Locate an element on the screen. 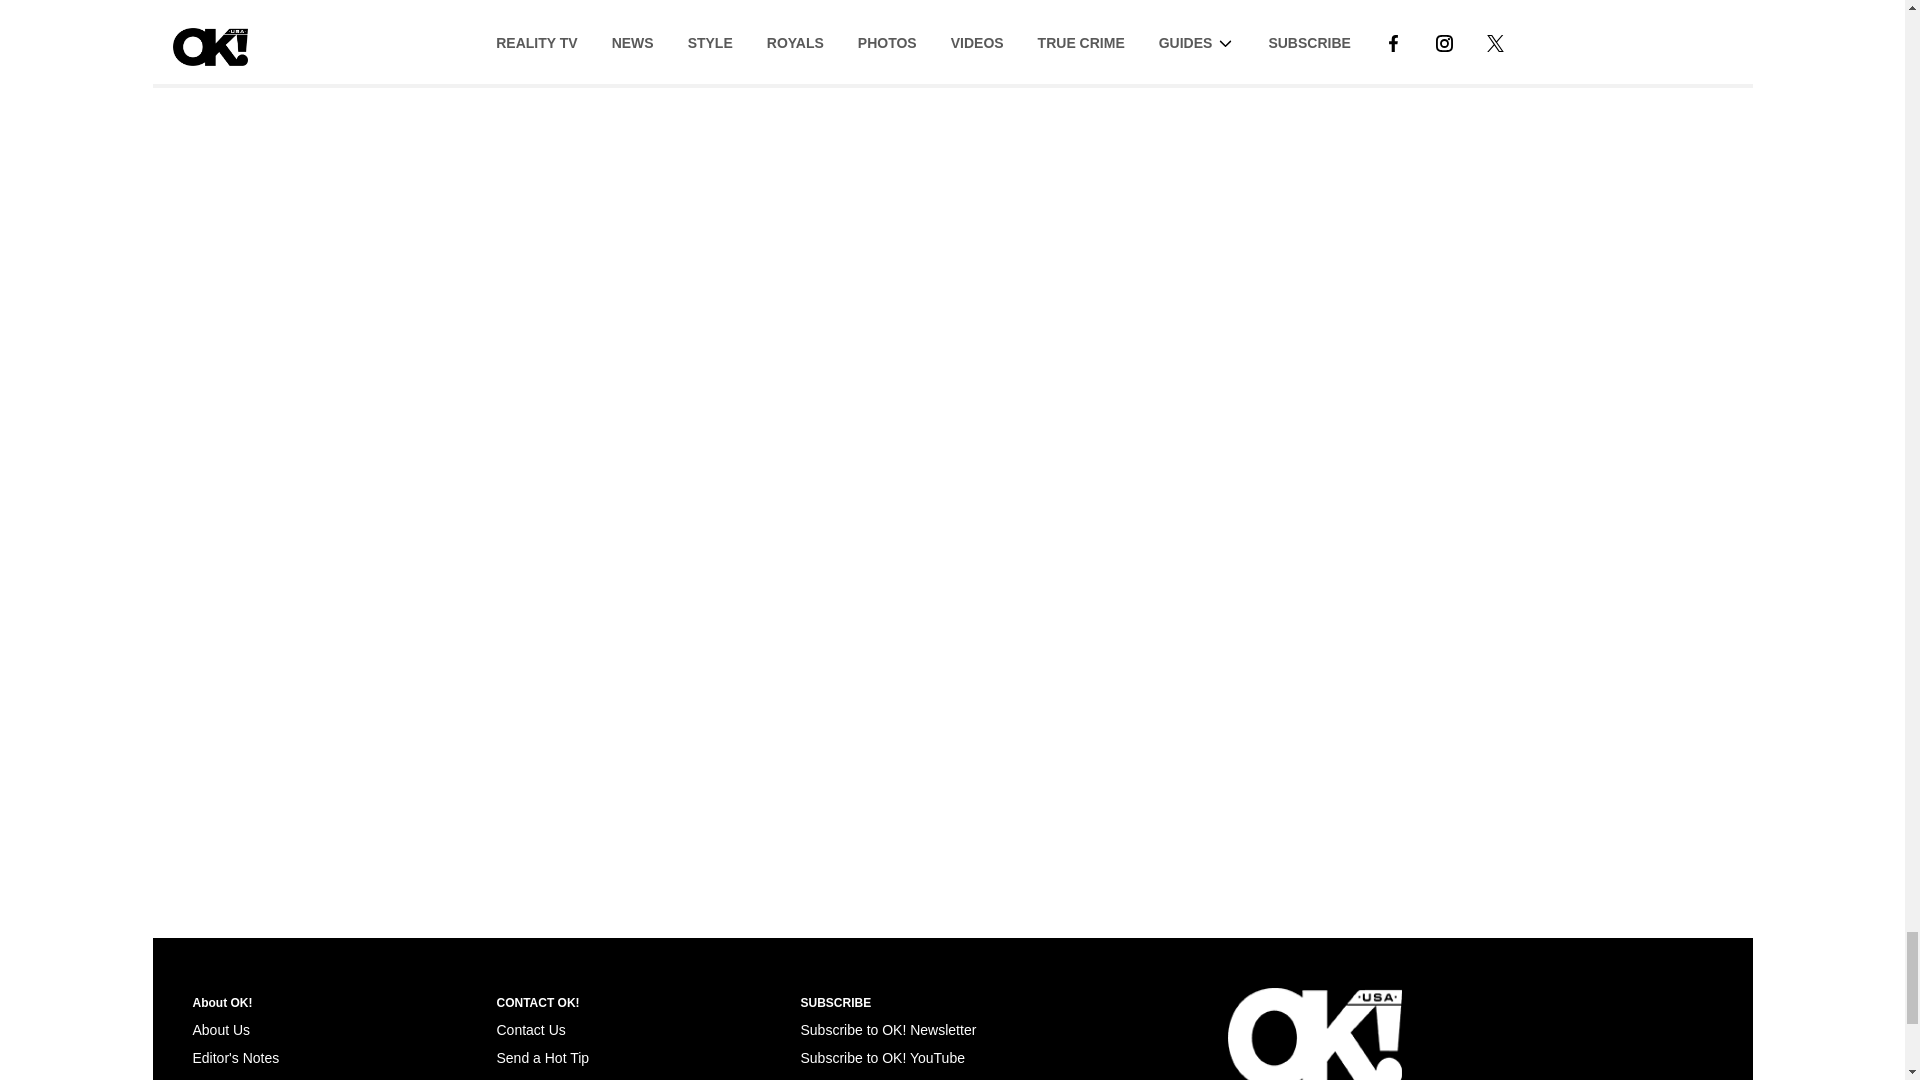  Privacy Policy is located at coordinates (235, 1078).